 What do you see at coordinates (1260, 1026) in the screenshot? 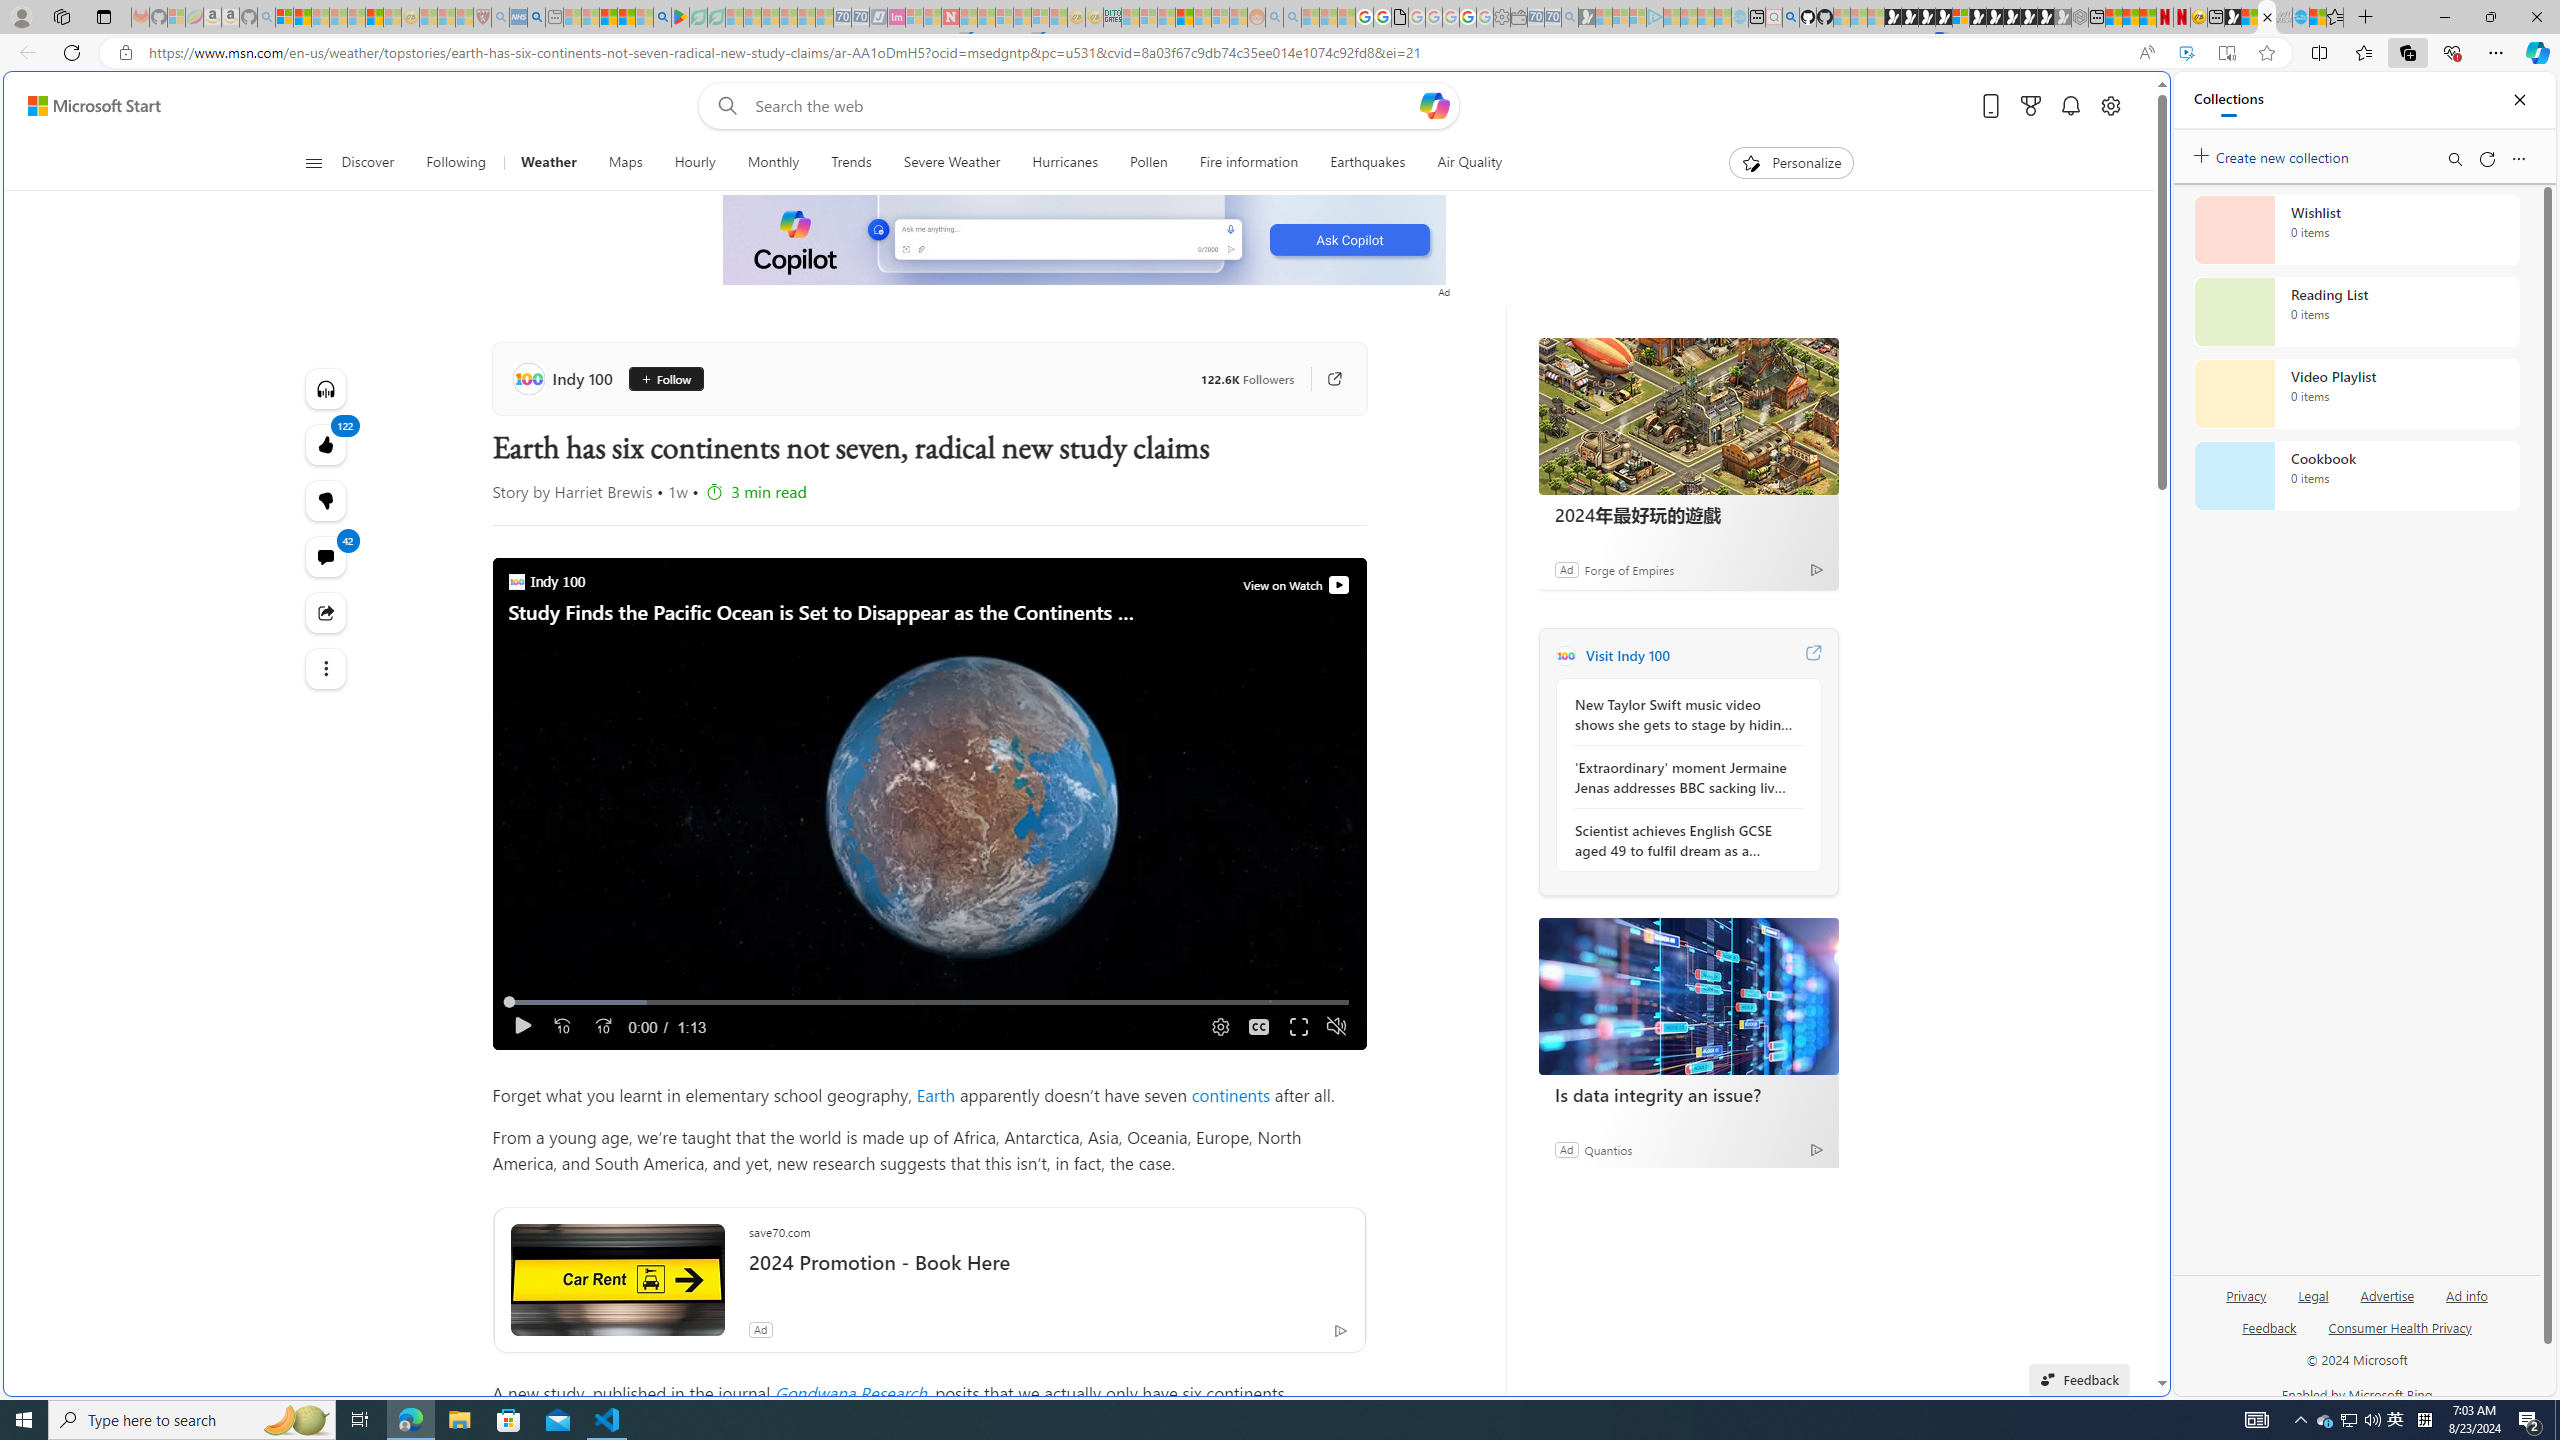
I see `Captions` at bounding box center [1260, 1026].